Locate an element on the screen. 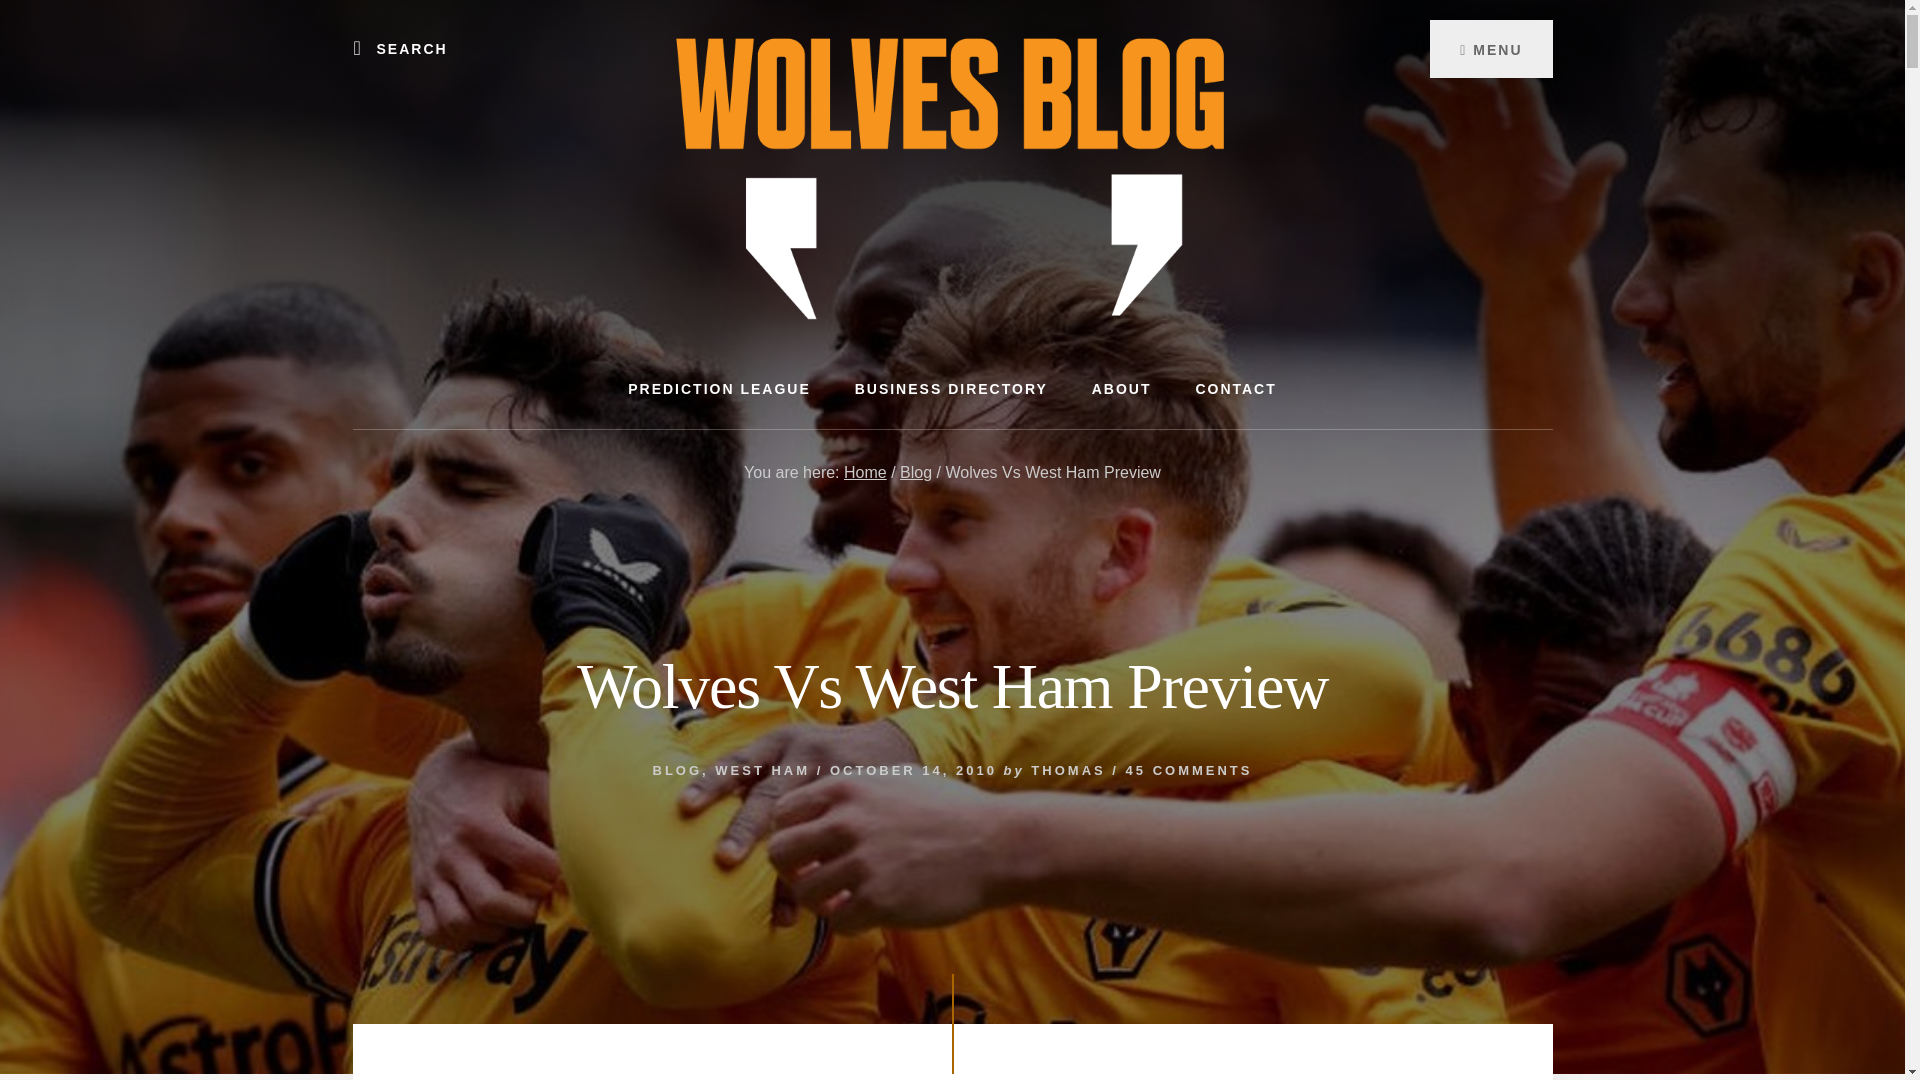 The width and height of the screenshot is (1920, 1080). BLOG is located at coordinates (677, 770).